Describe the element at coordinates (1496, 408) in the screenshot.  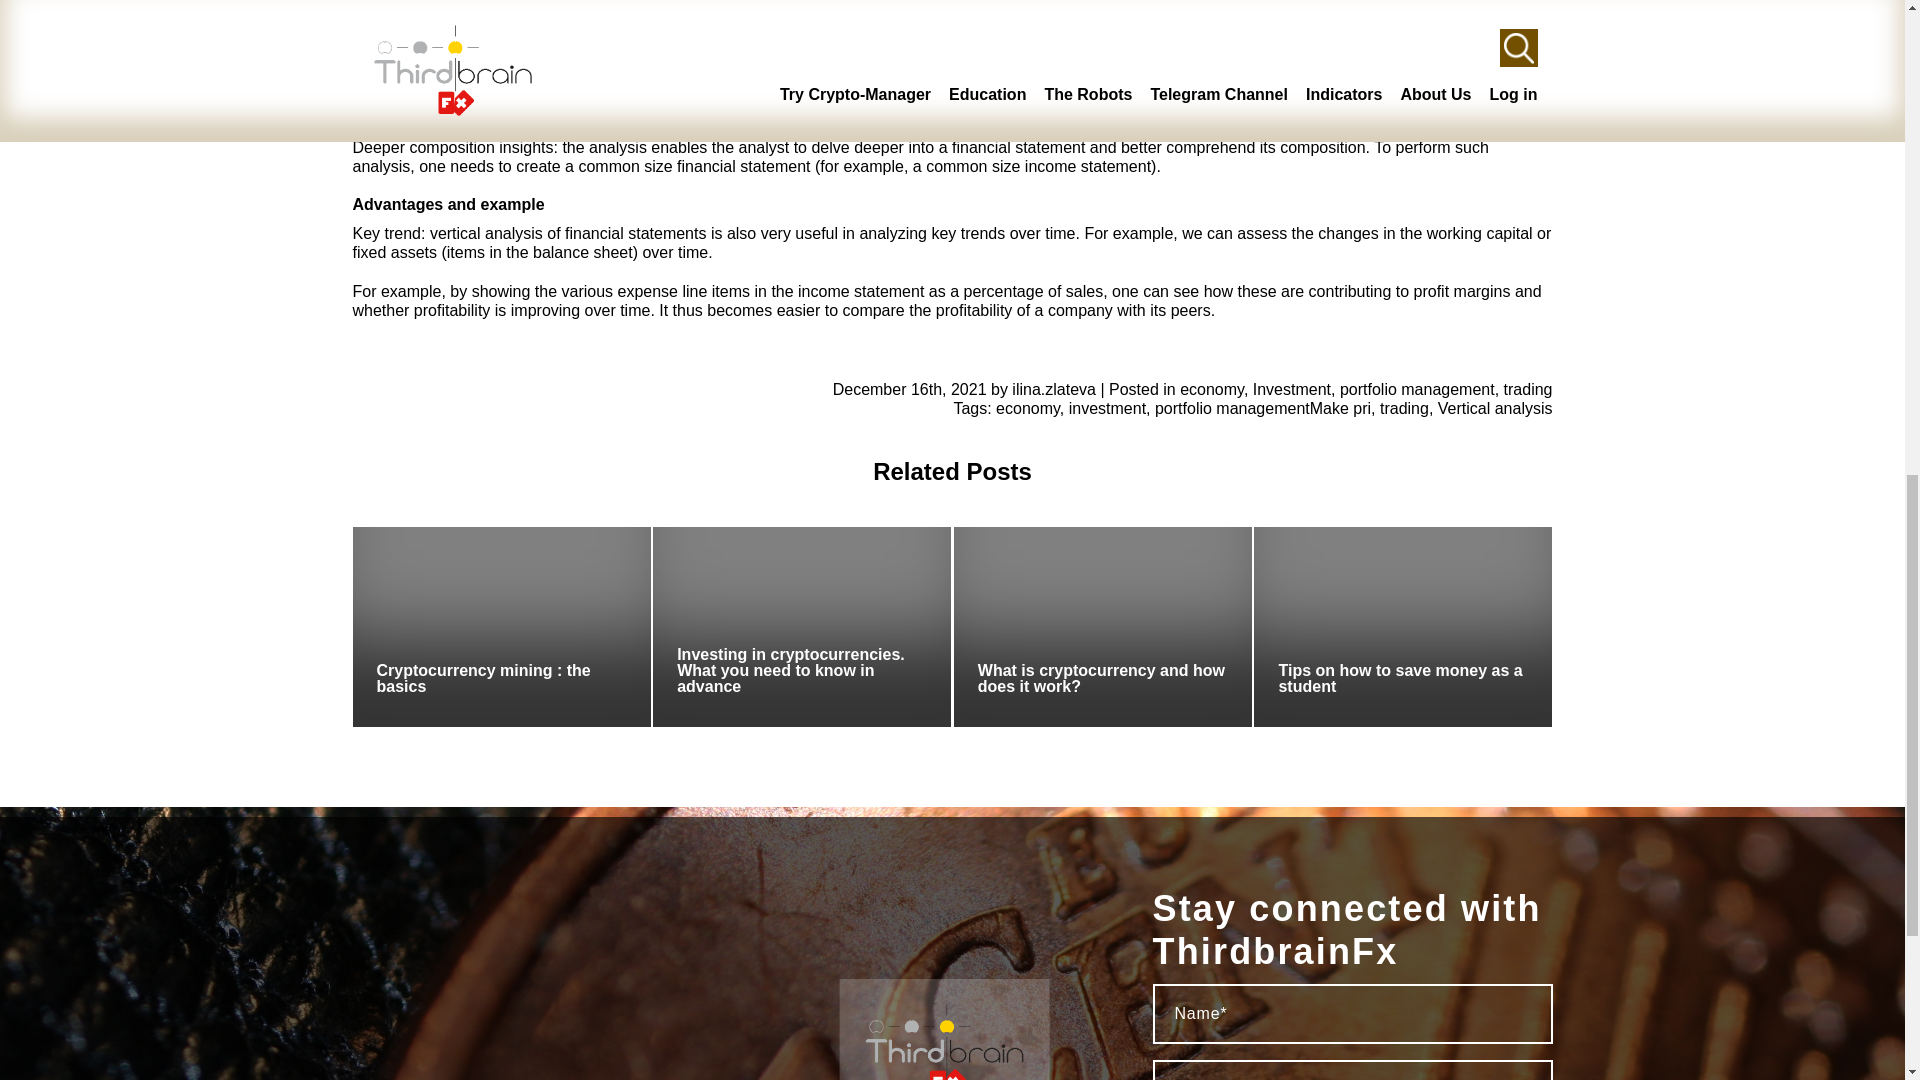
I see `Vertical analysis` at that location.